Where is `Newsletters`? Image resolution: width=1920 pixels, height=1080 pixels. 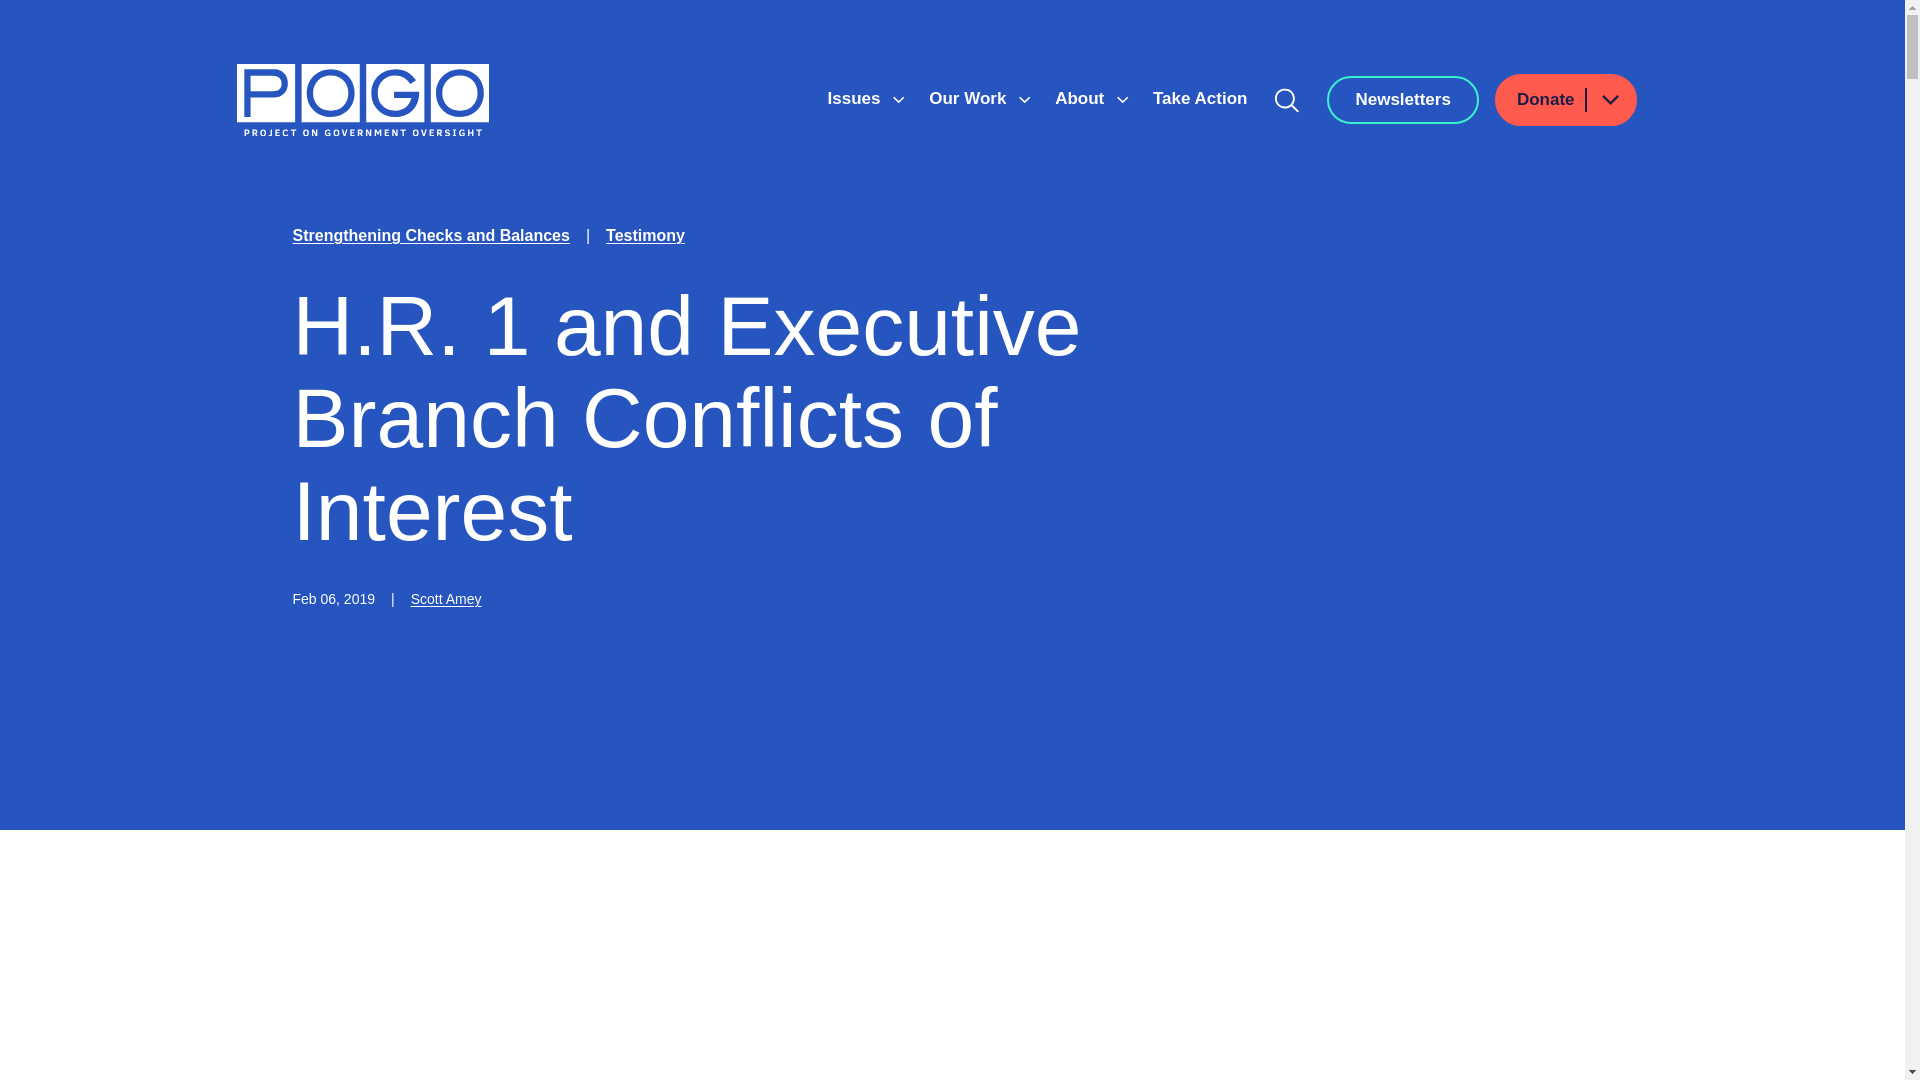 Newsletters is located at coordinates (1402, 100).